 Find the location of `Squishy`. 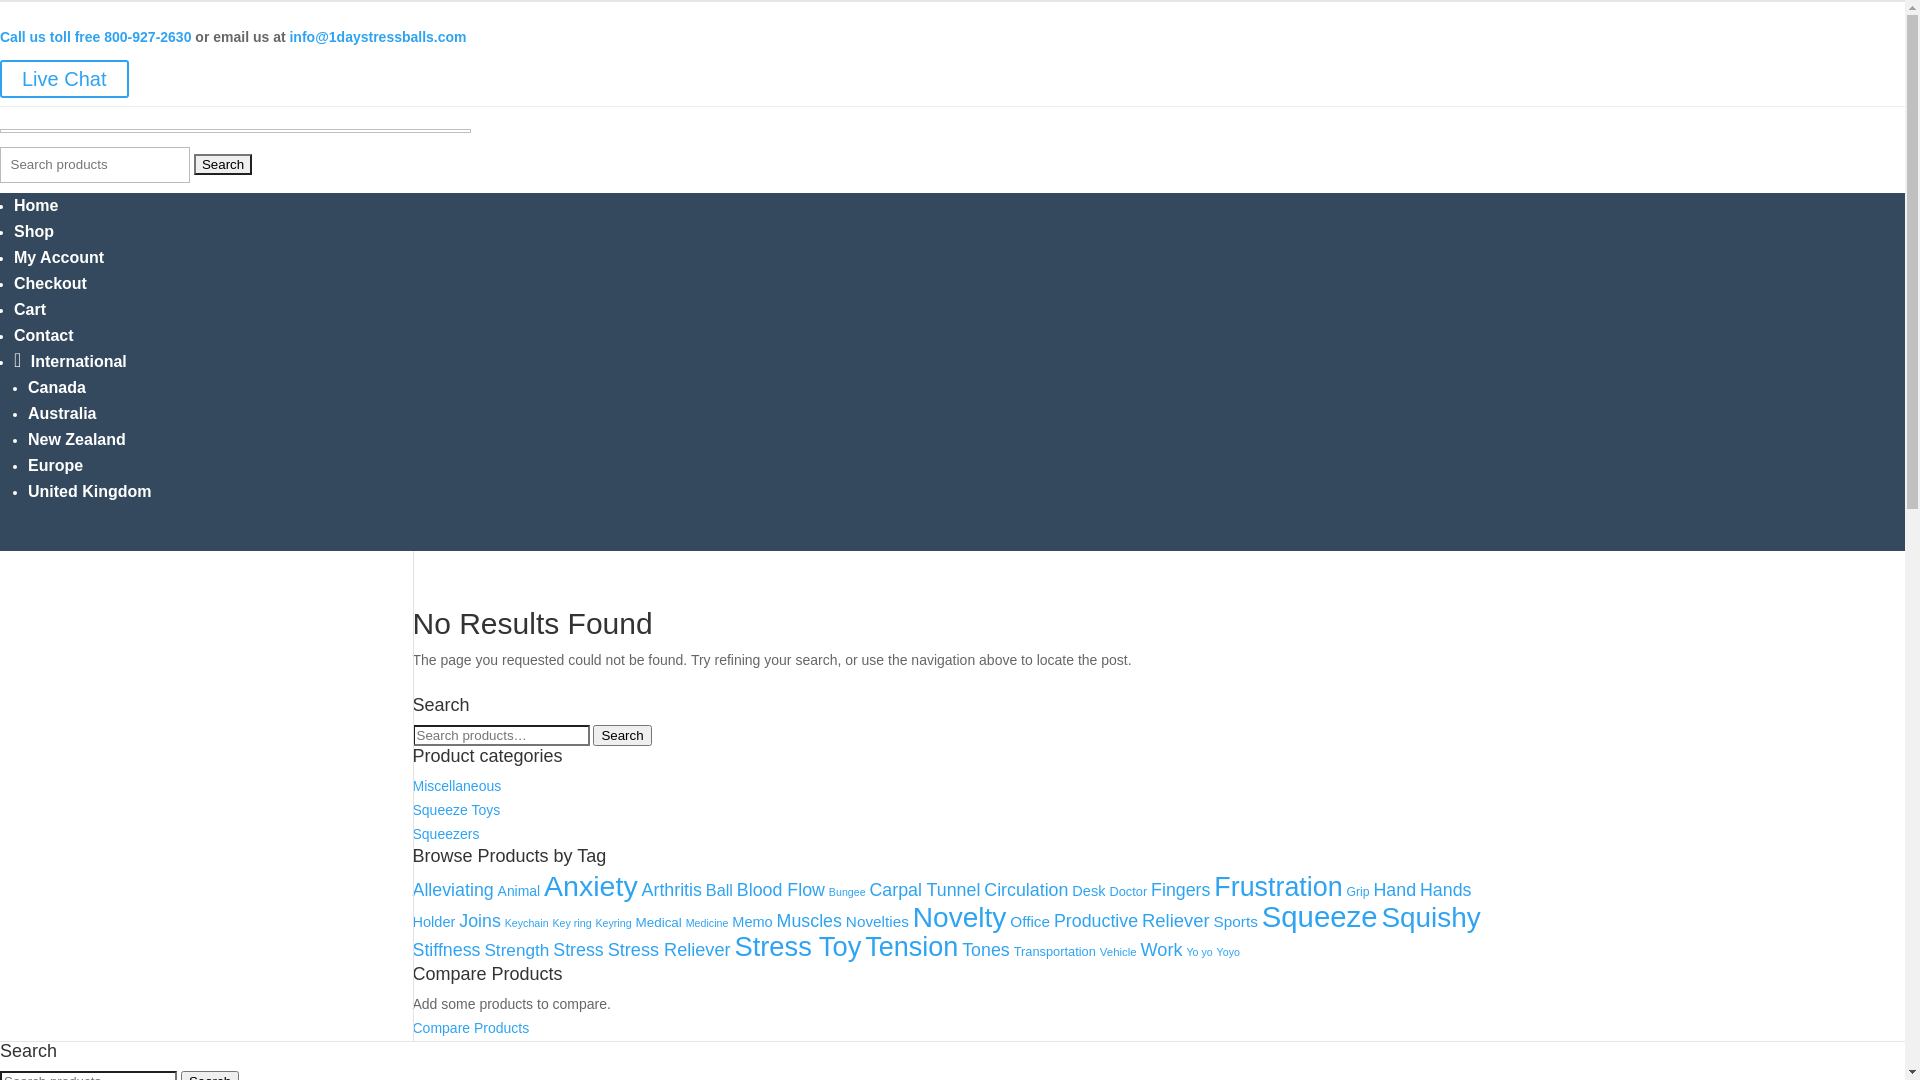

Squishy is located at coordinates (1430, 918).